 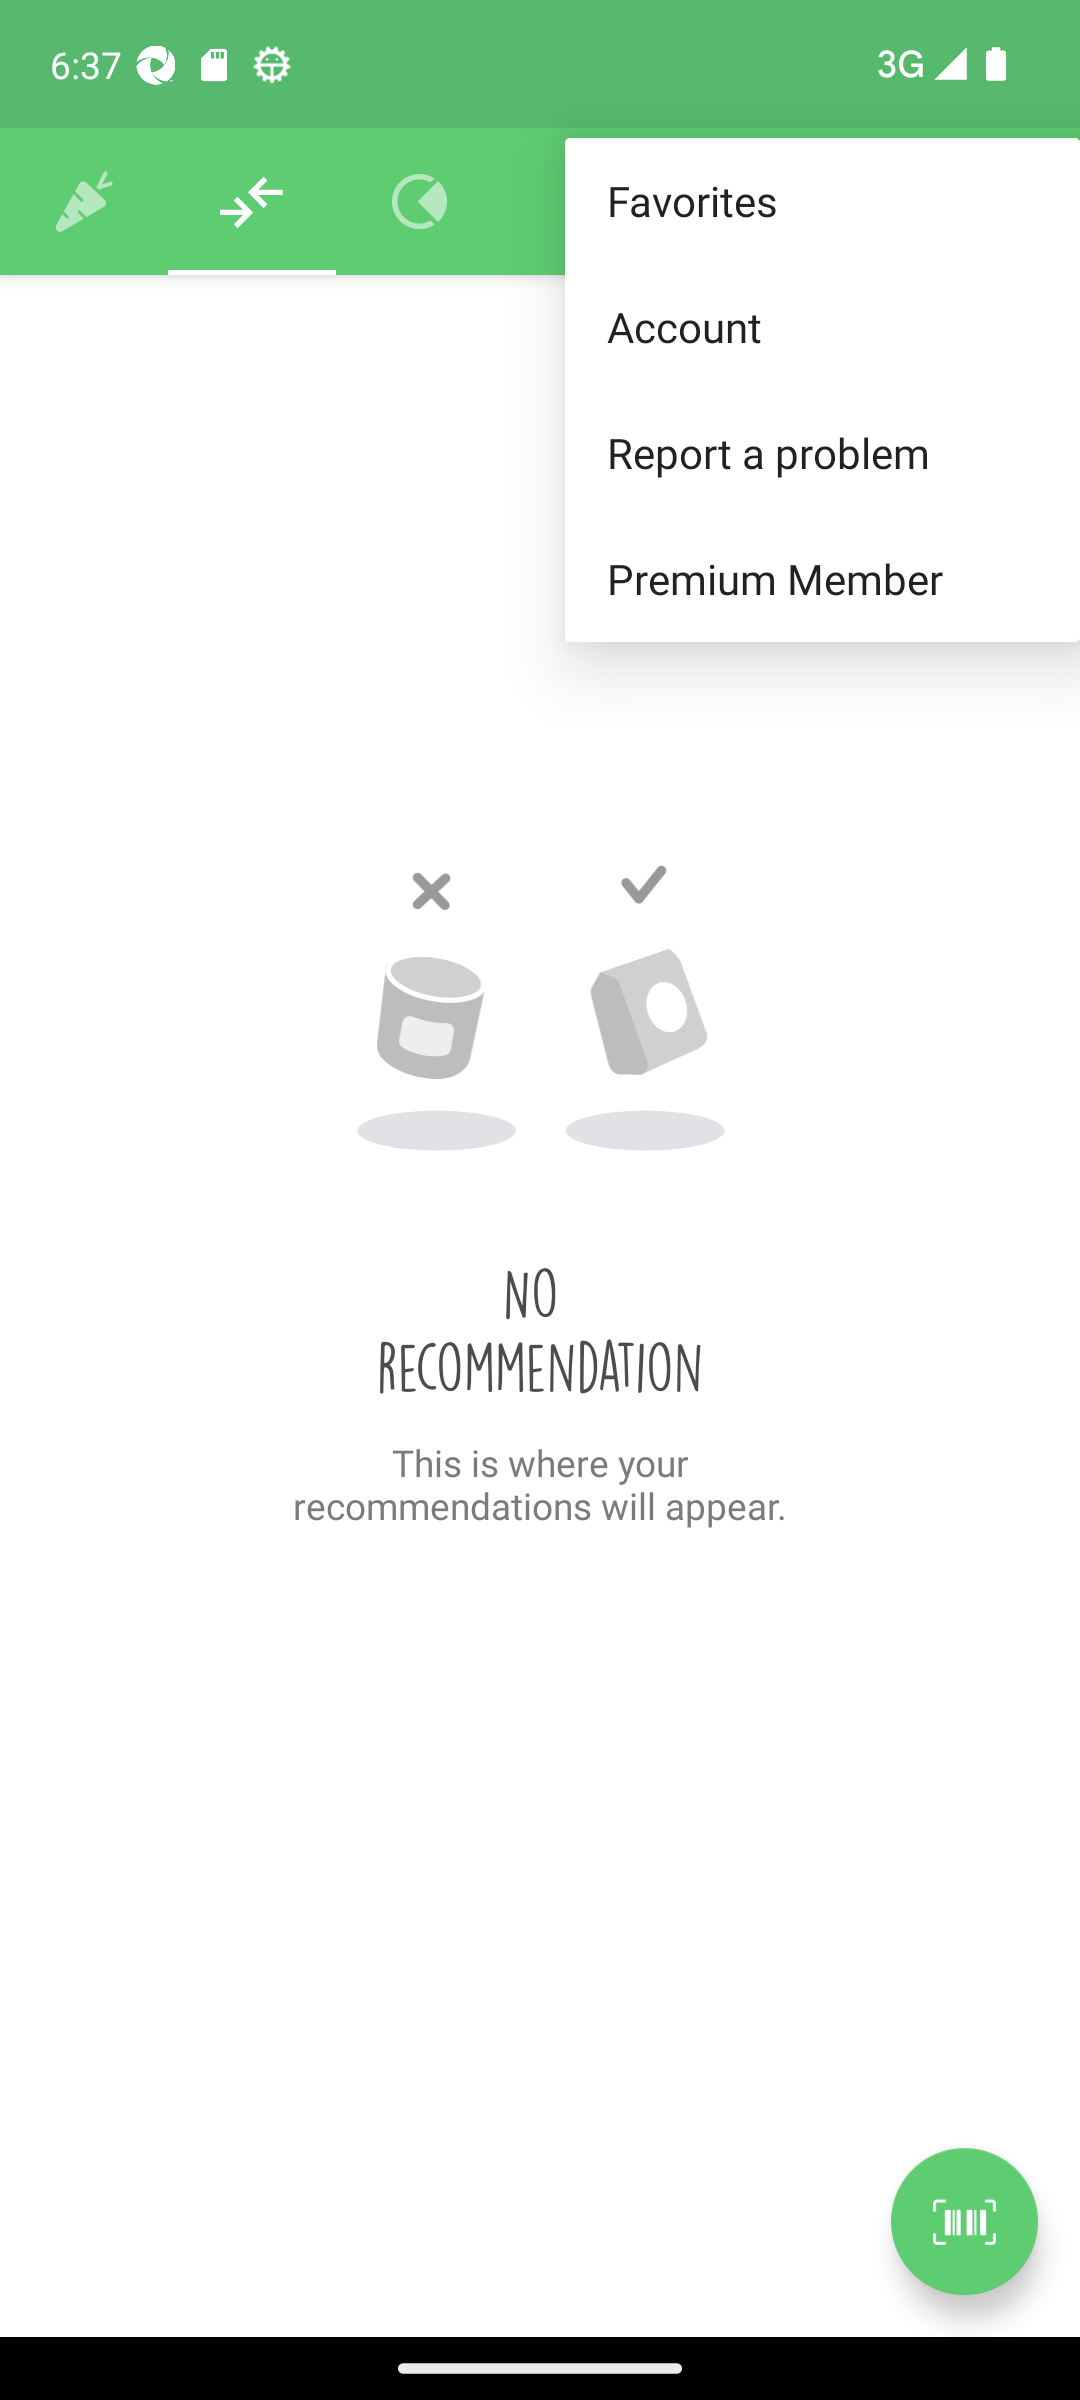 What do you see at coordinates (822, 326) in the screenshot?
I see `Account` at bounding box center [822, 326].